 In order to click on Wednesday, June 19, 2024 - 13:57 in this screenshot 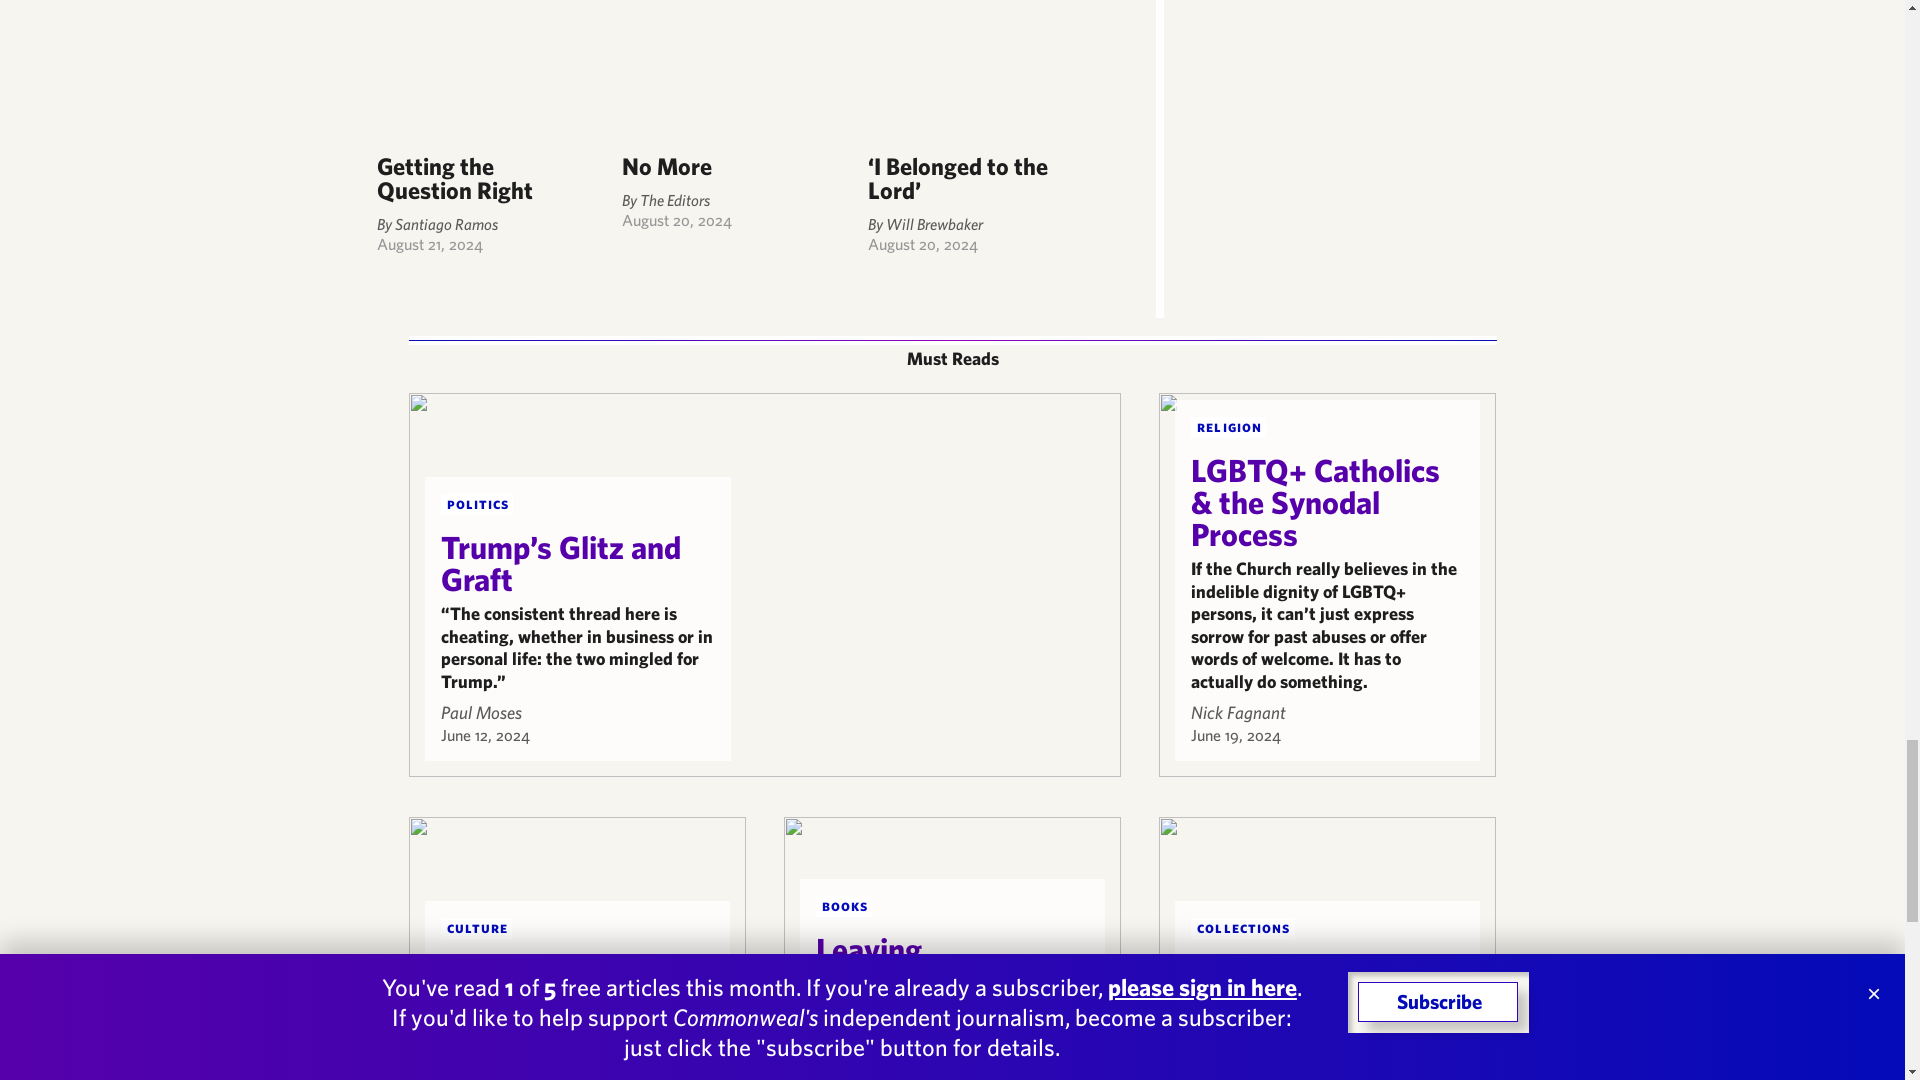, I will do `click(1235, 734)`.